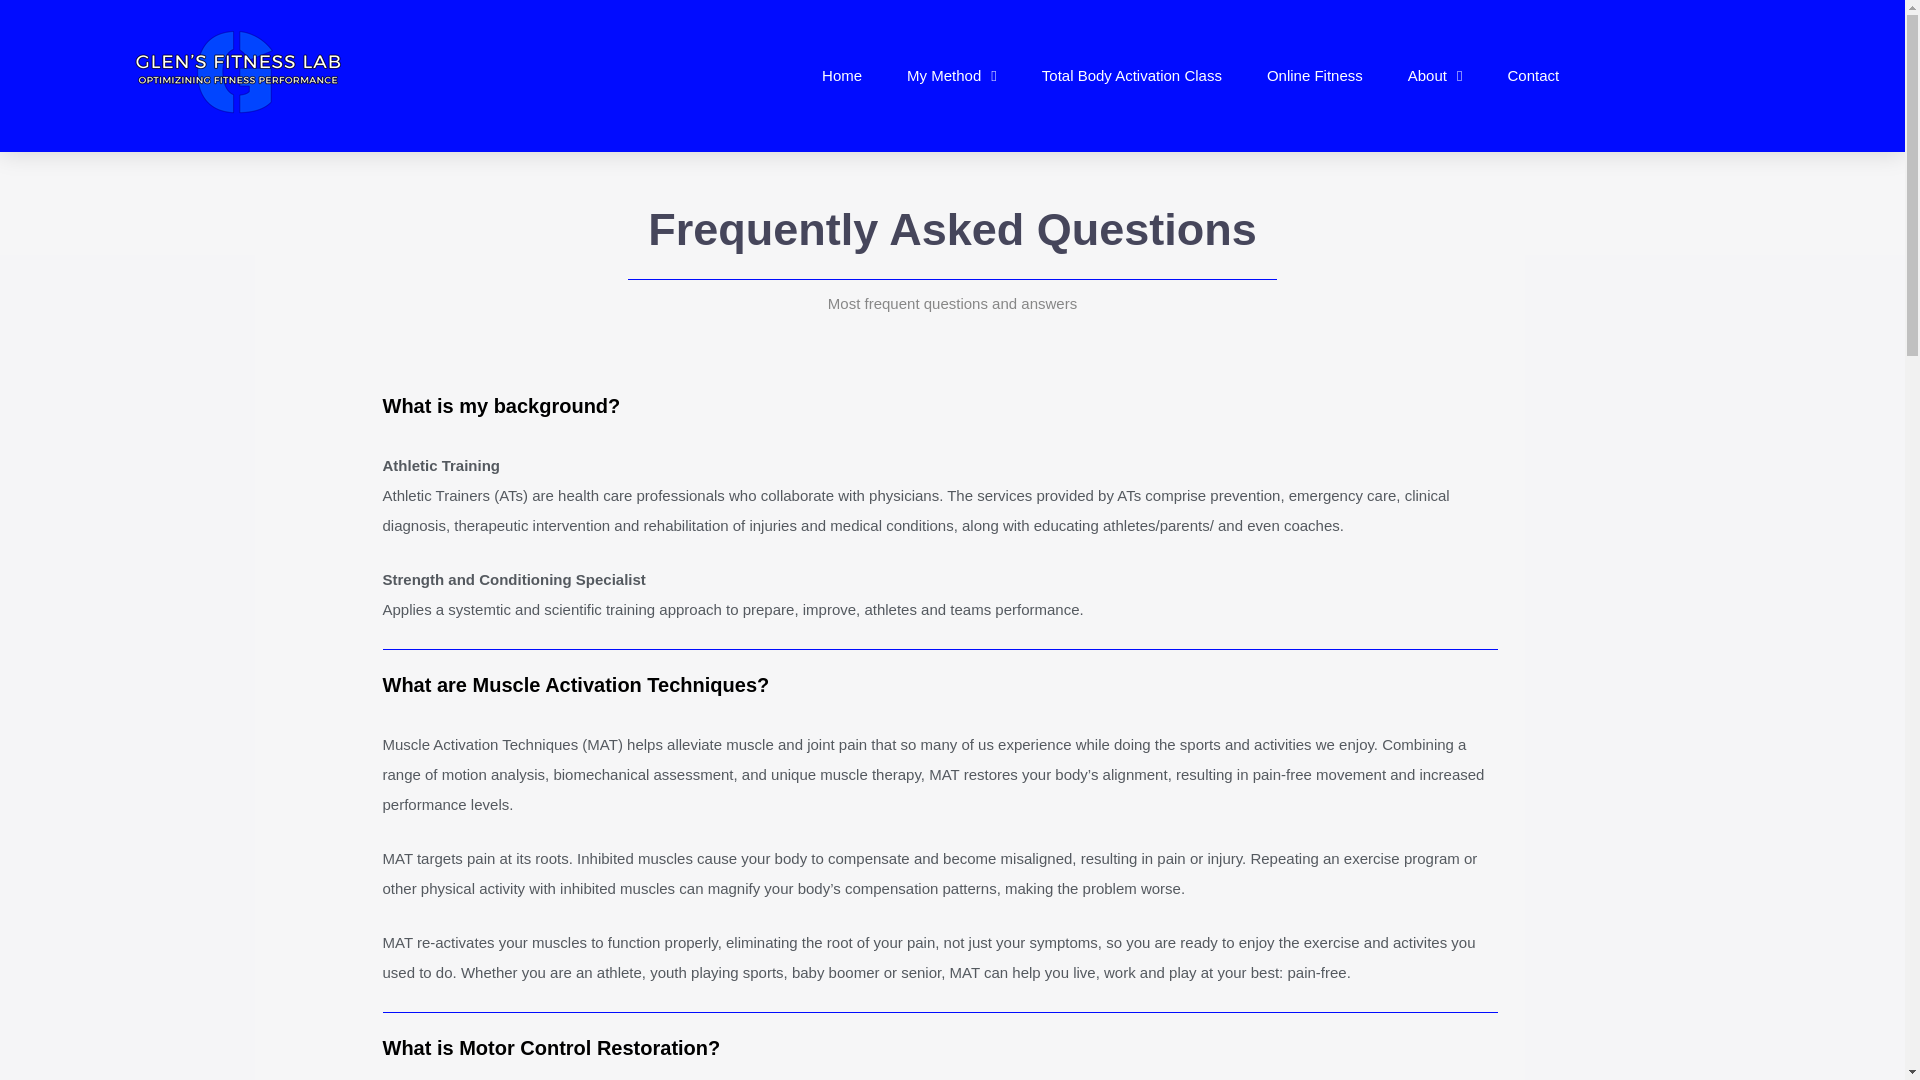  What do you see at coordinates (1314, 76) in the screenshot?
I see `Online Fitness` at bounding box center [1314, 76].